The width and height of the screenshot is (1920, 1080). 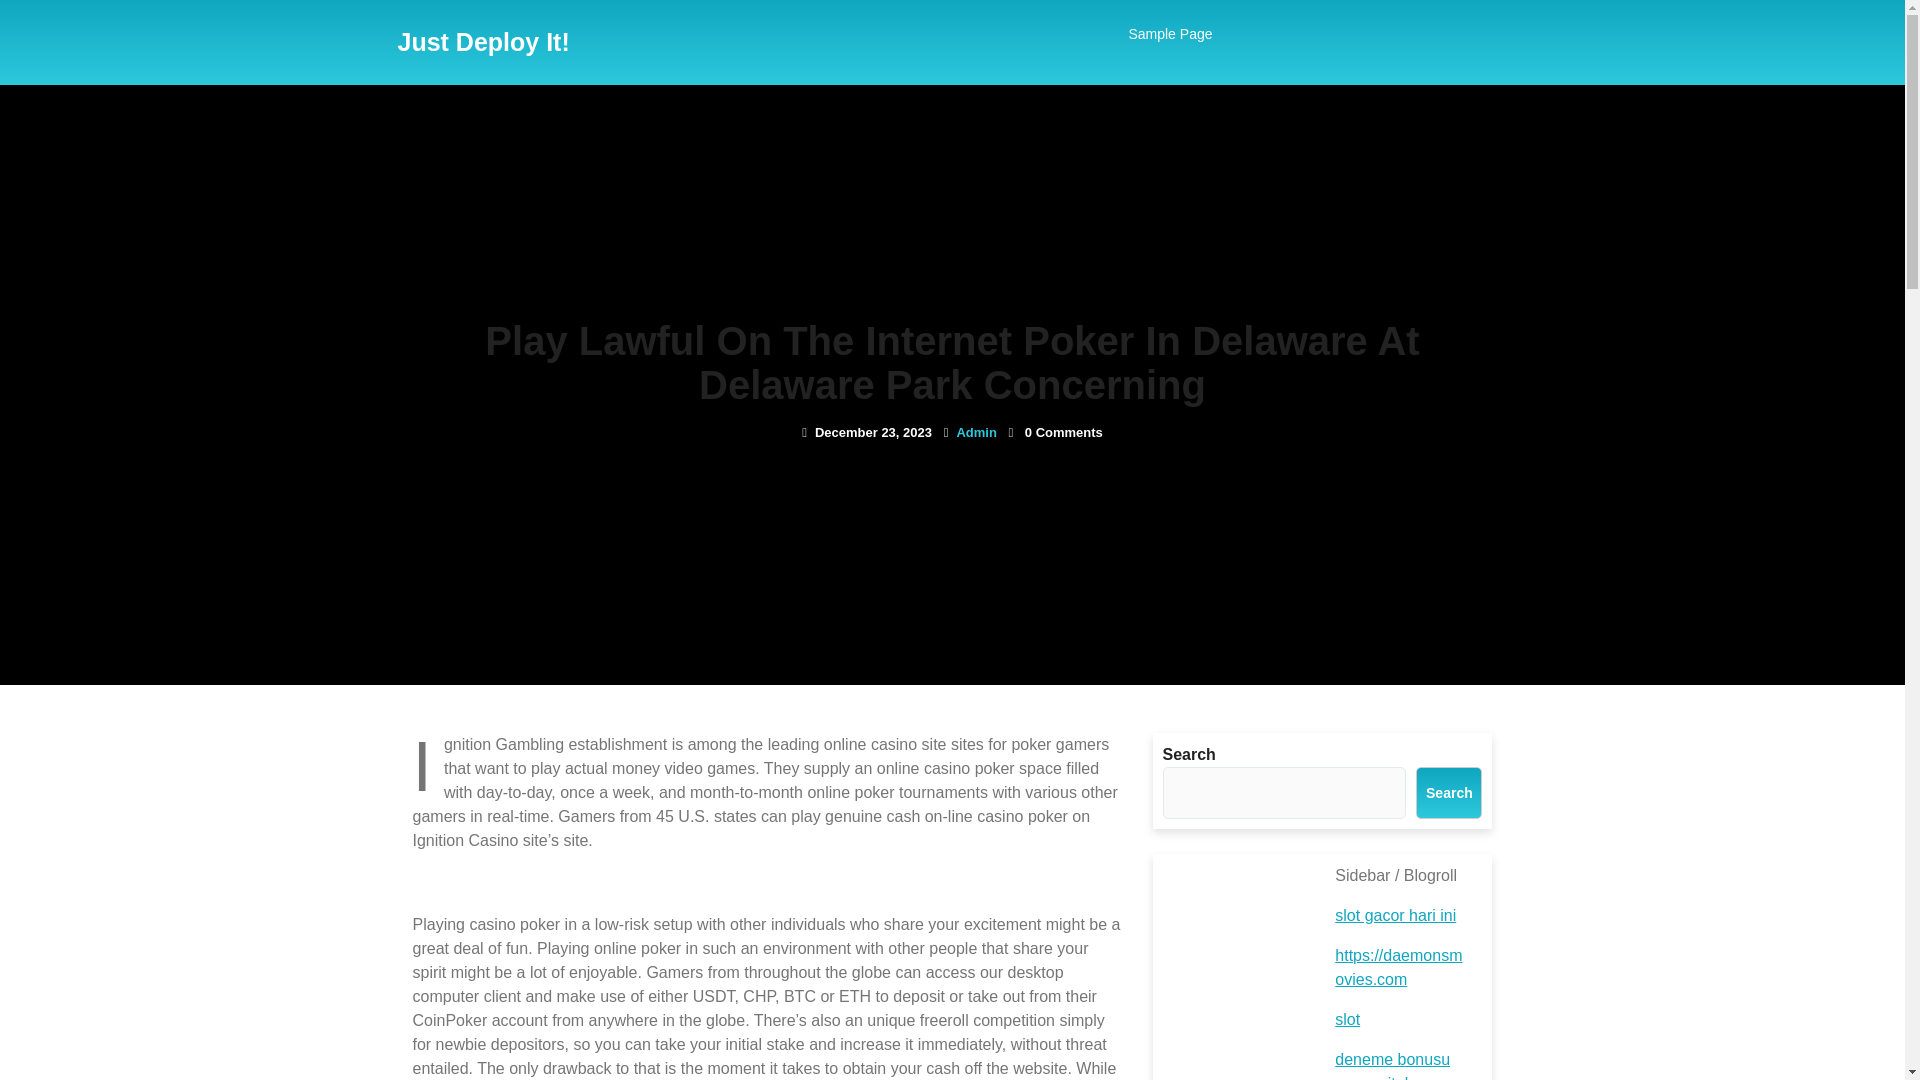 What do you see at coordinates (976, 432) in the screenshot?
I see `Admin` at bounding box center [976, 432].